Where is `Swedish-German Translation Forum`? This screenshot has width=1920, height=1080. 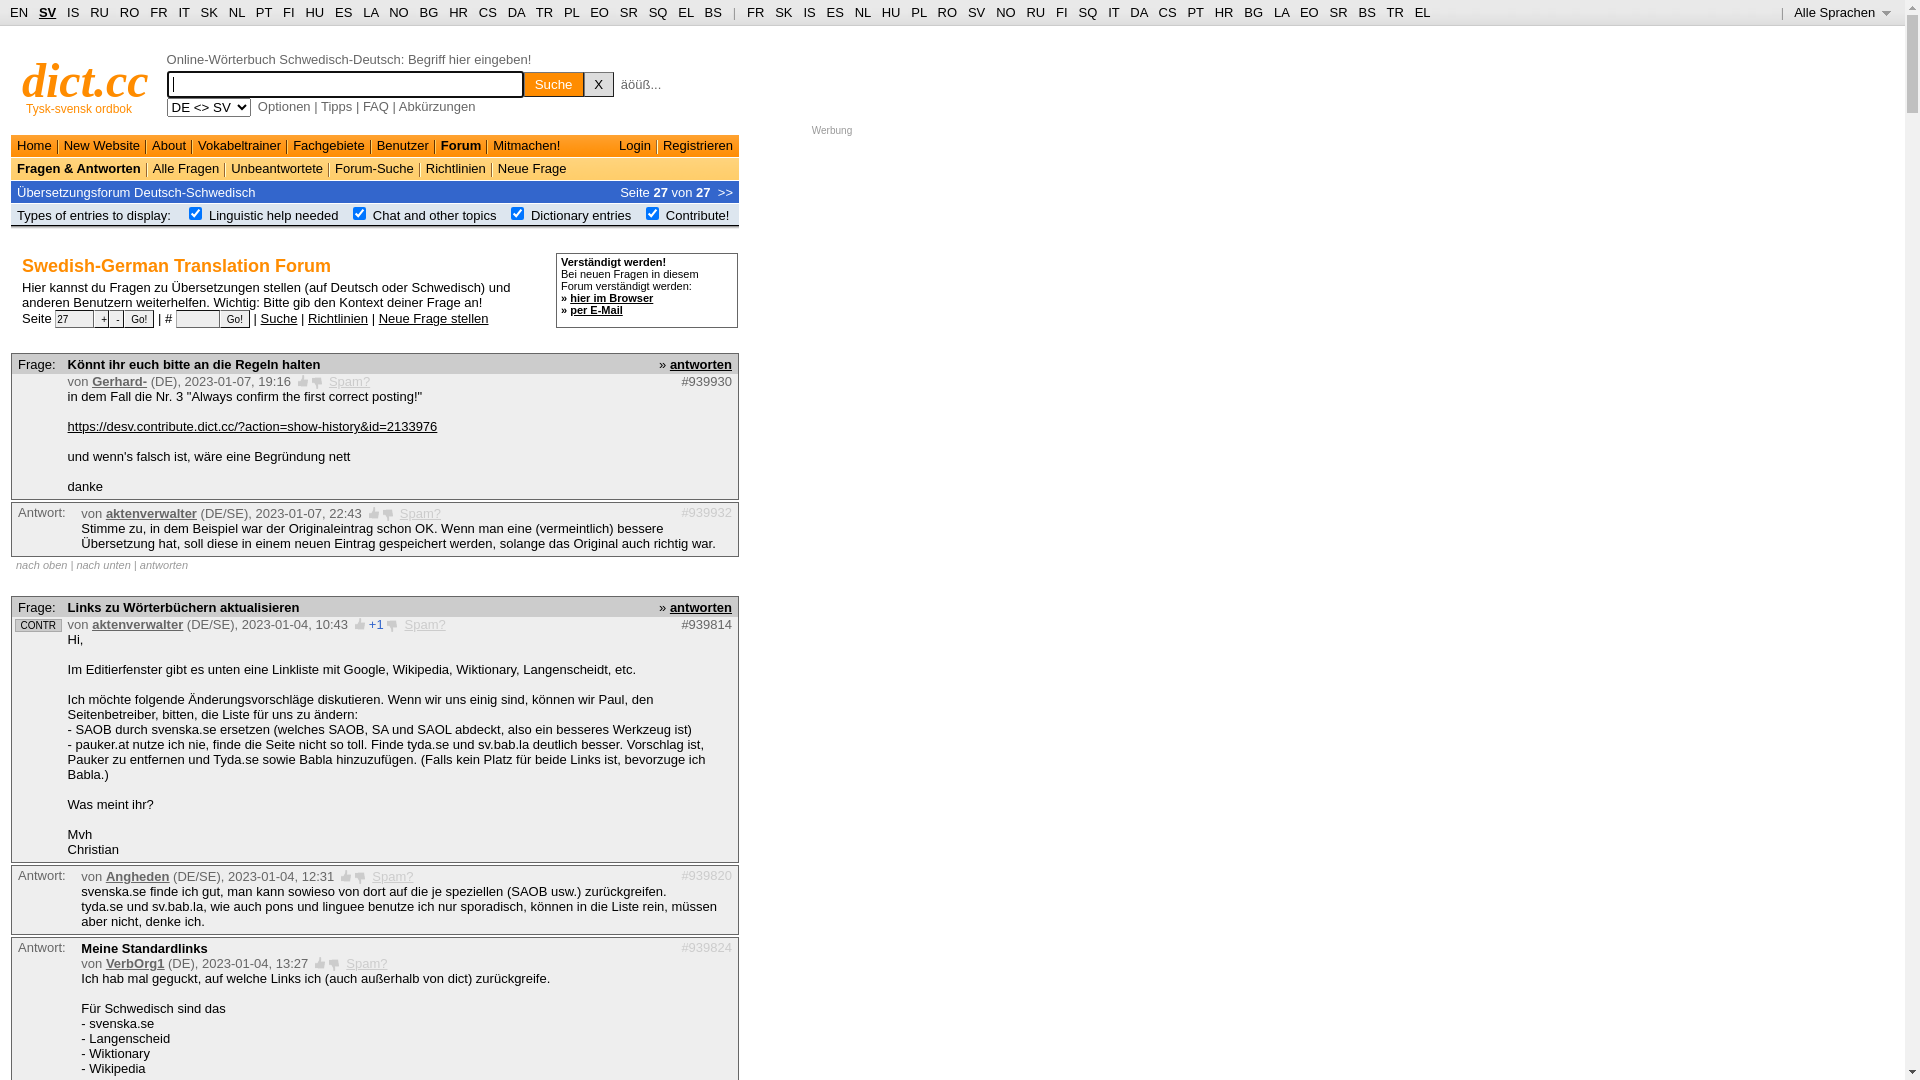 Swedish-German Translation Forum is located at coordinates (176, 266).